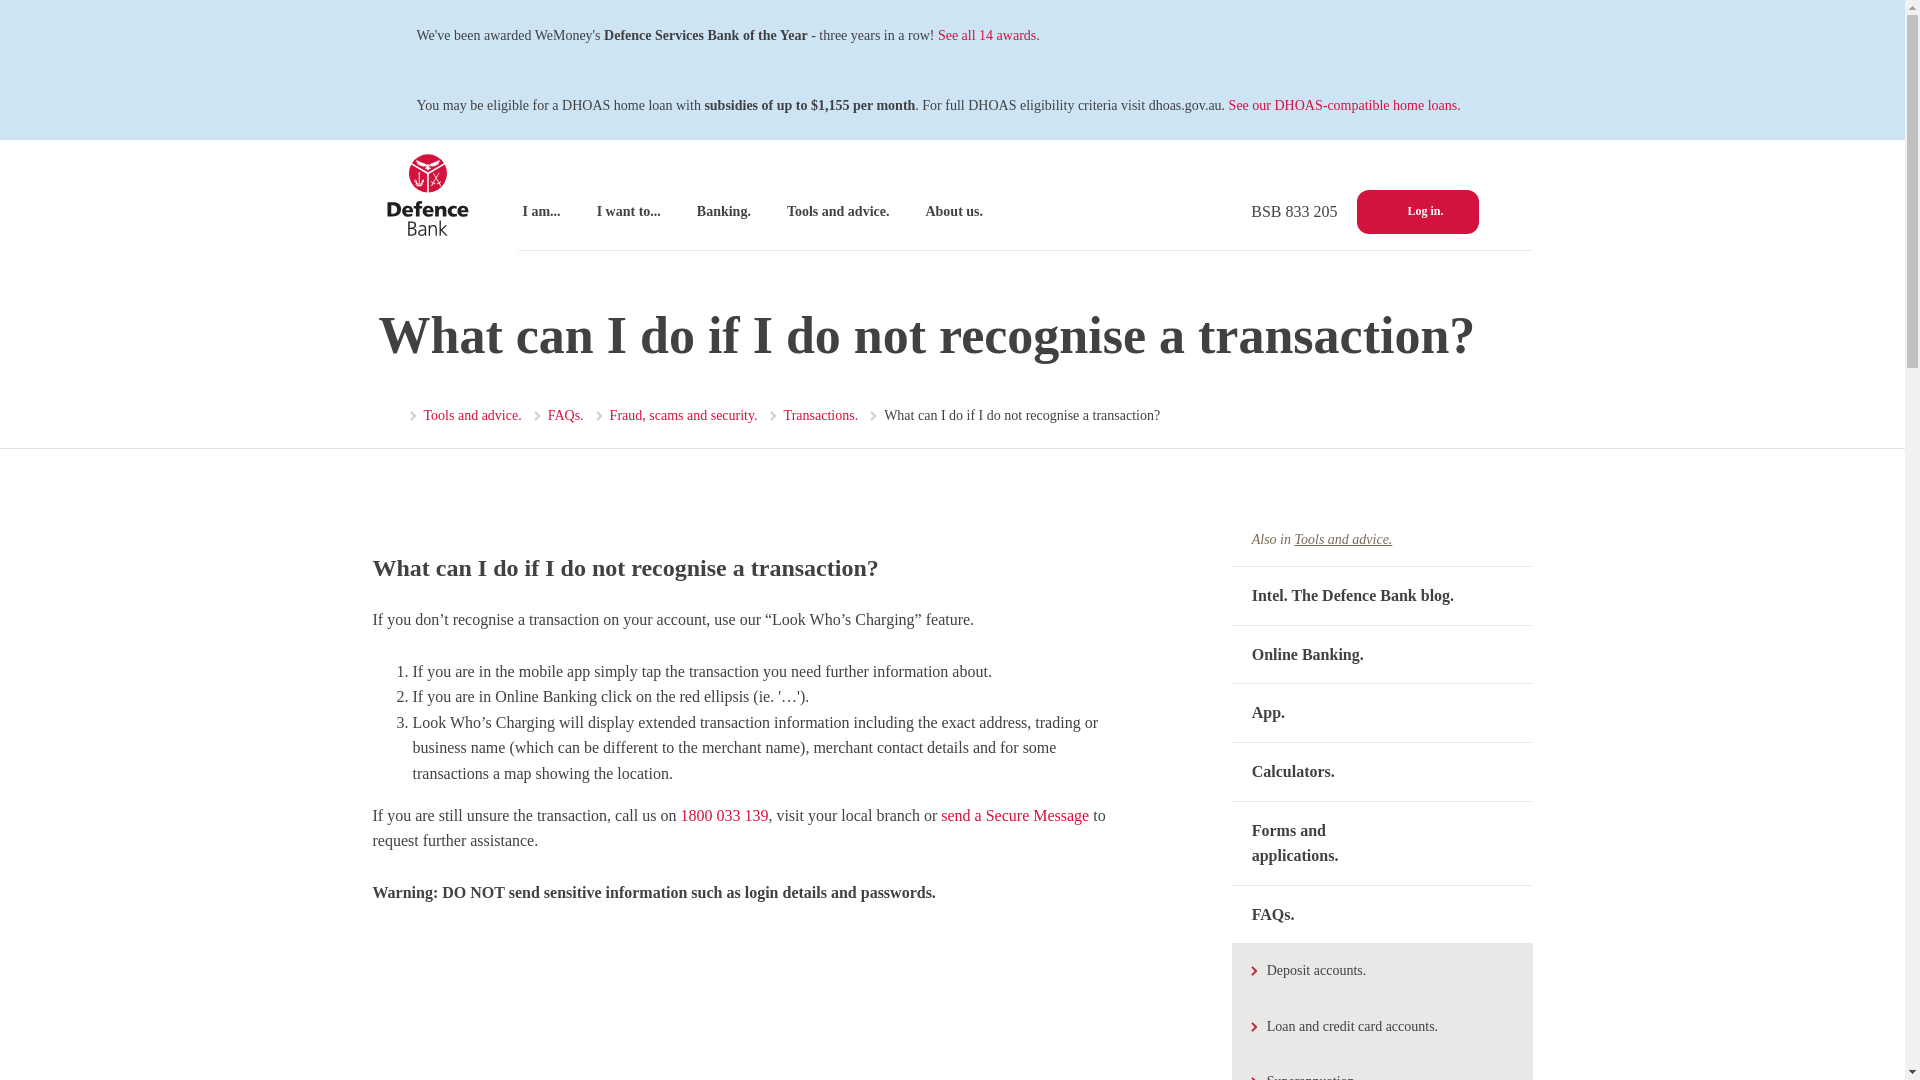  What do you see at coordinates (814, 416) in the screenshot?
I see `Transactions.` at bounding box center [814, 416].